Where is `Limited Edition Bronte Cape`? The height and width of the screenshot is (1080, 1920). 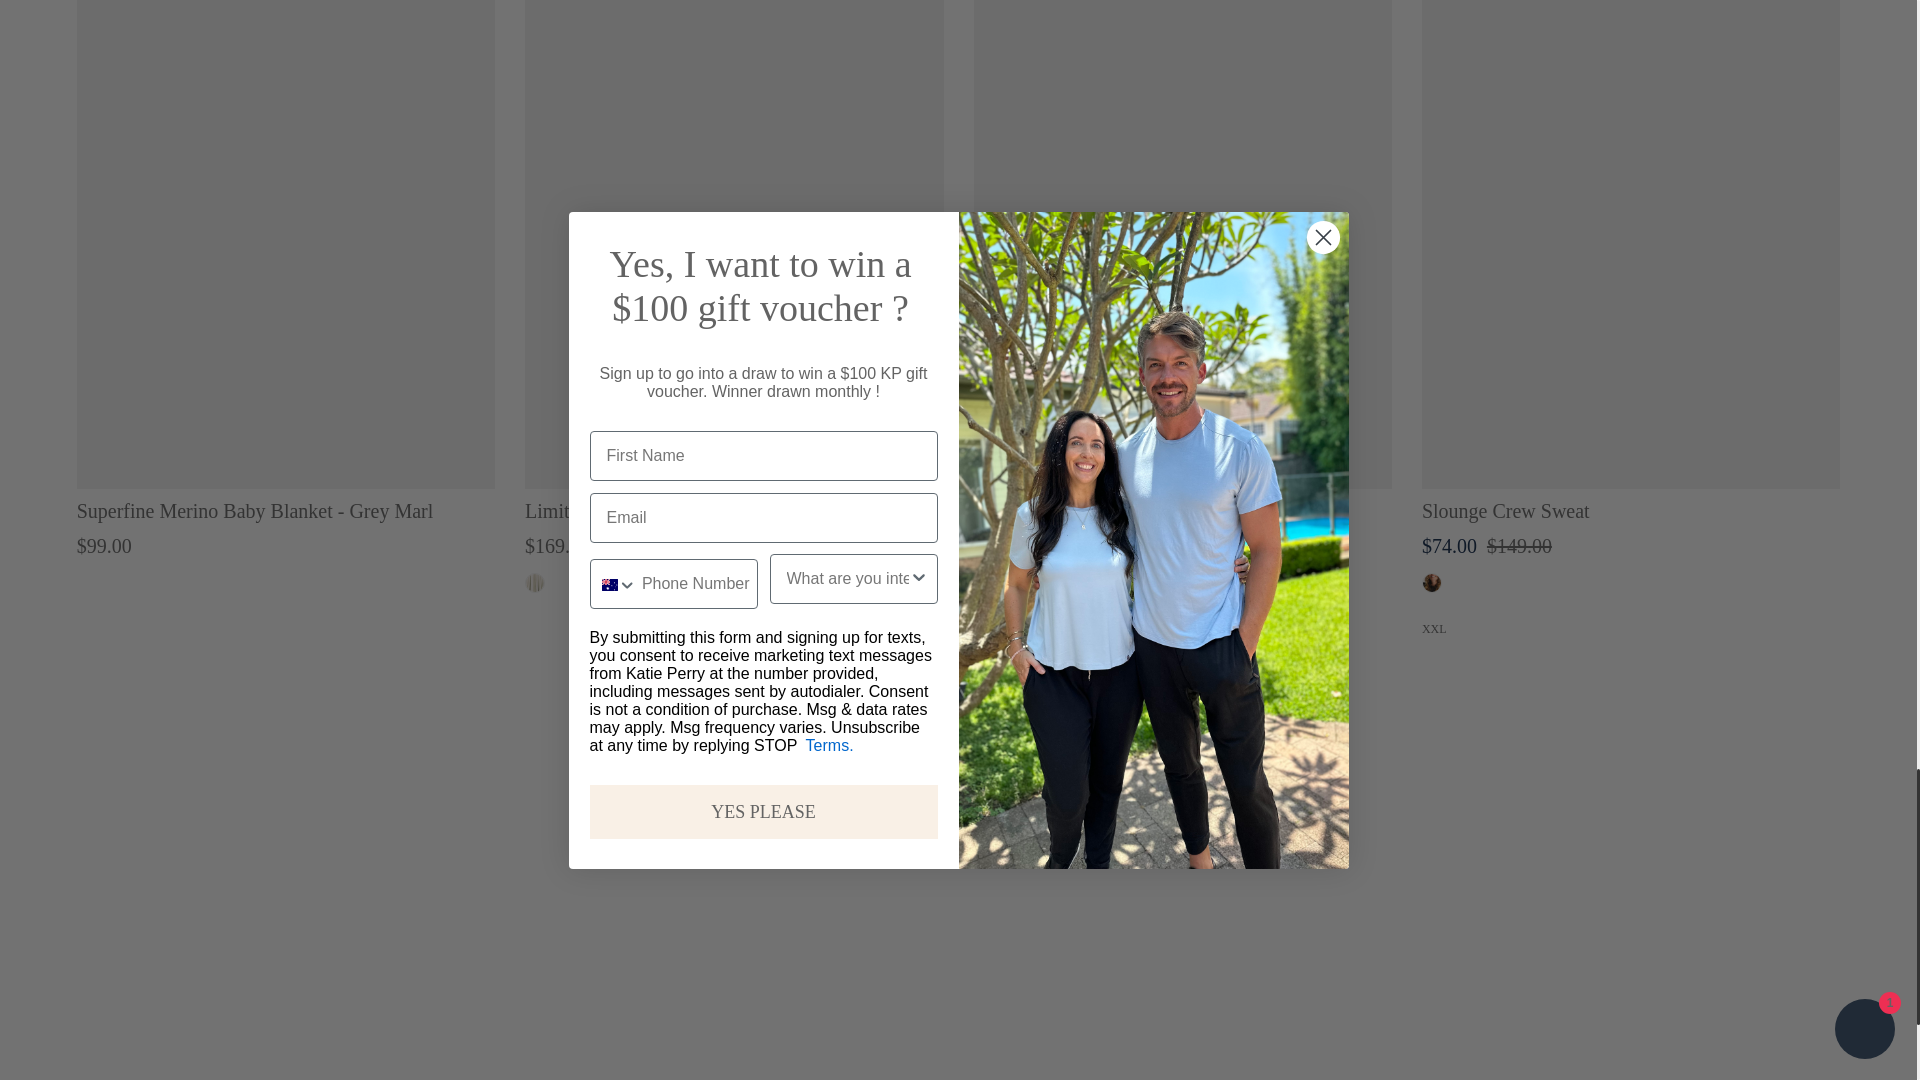
Limited Edition Bronte Cape is located at coordinates (733, 244).